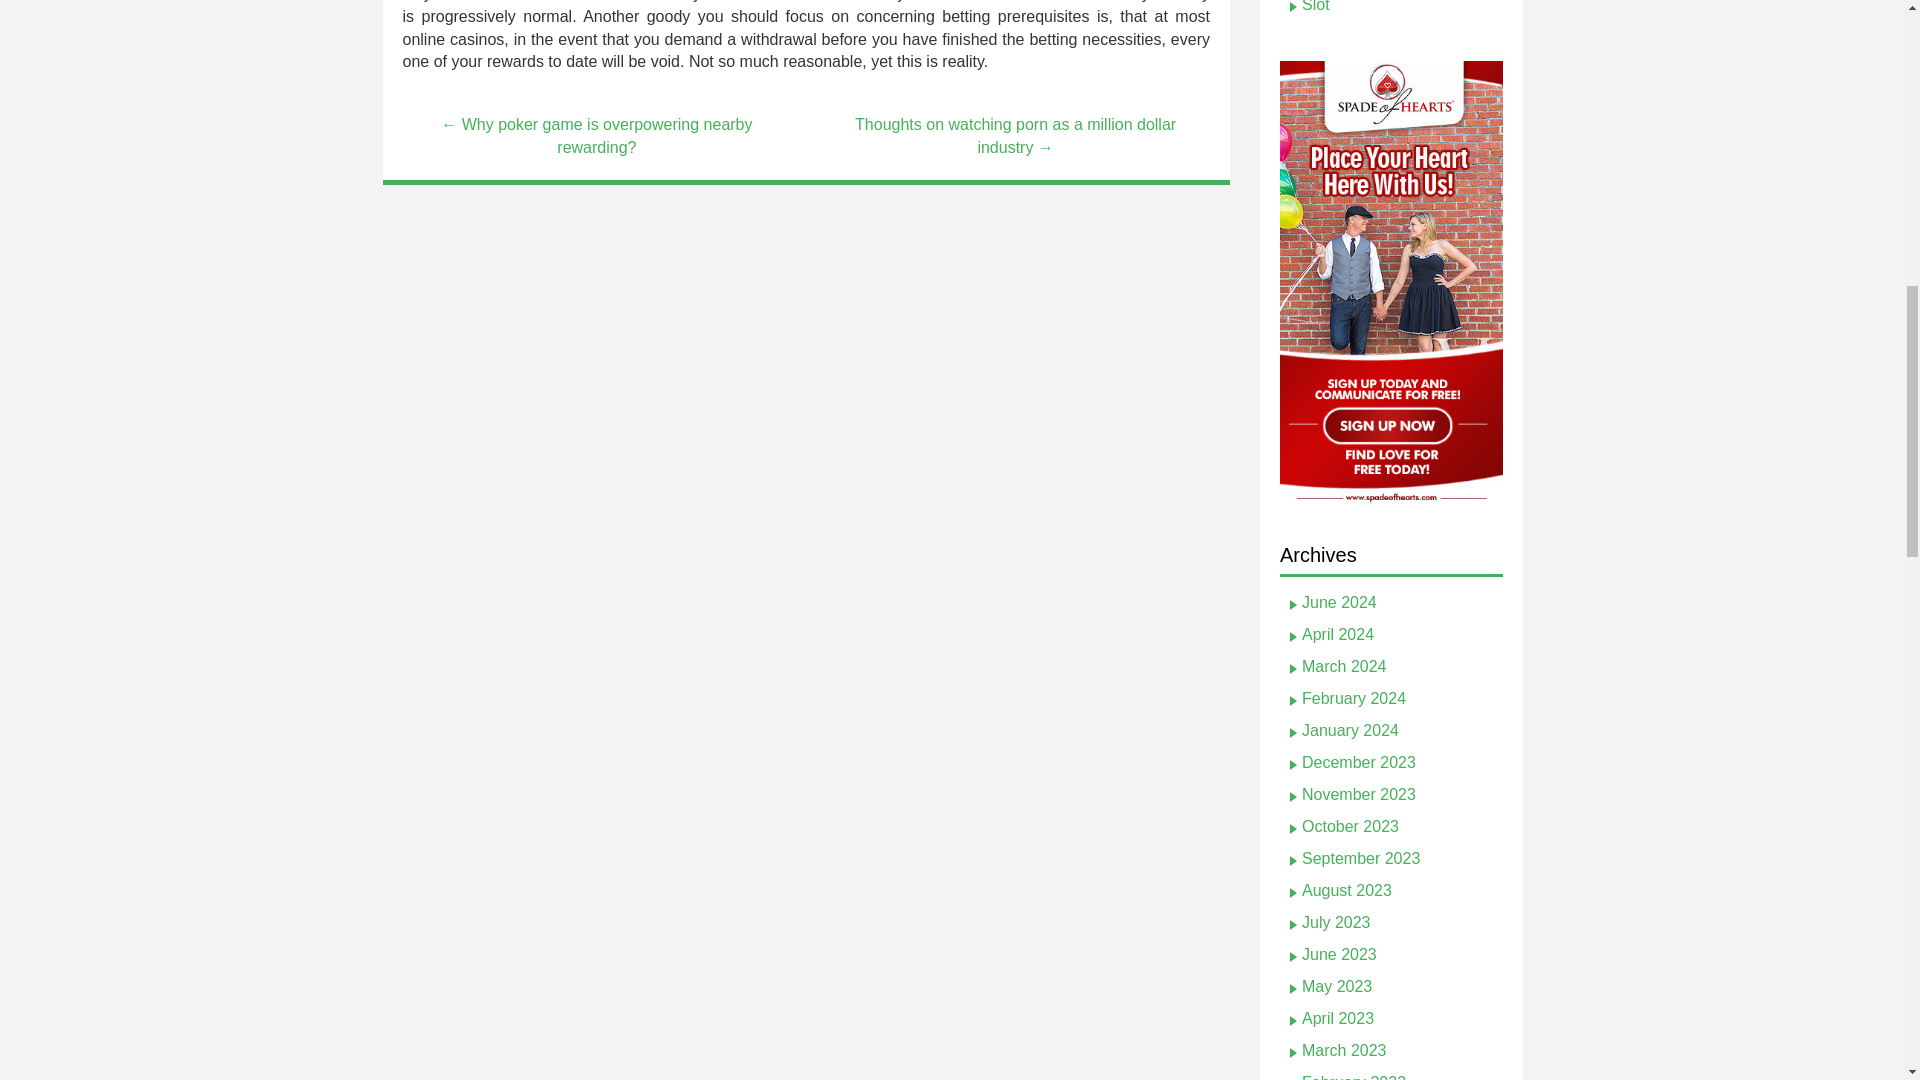  Describe the element at coordinates (1350, 730) in the screenshot. I see `January 2024` at that location.